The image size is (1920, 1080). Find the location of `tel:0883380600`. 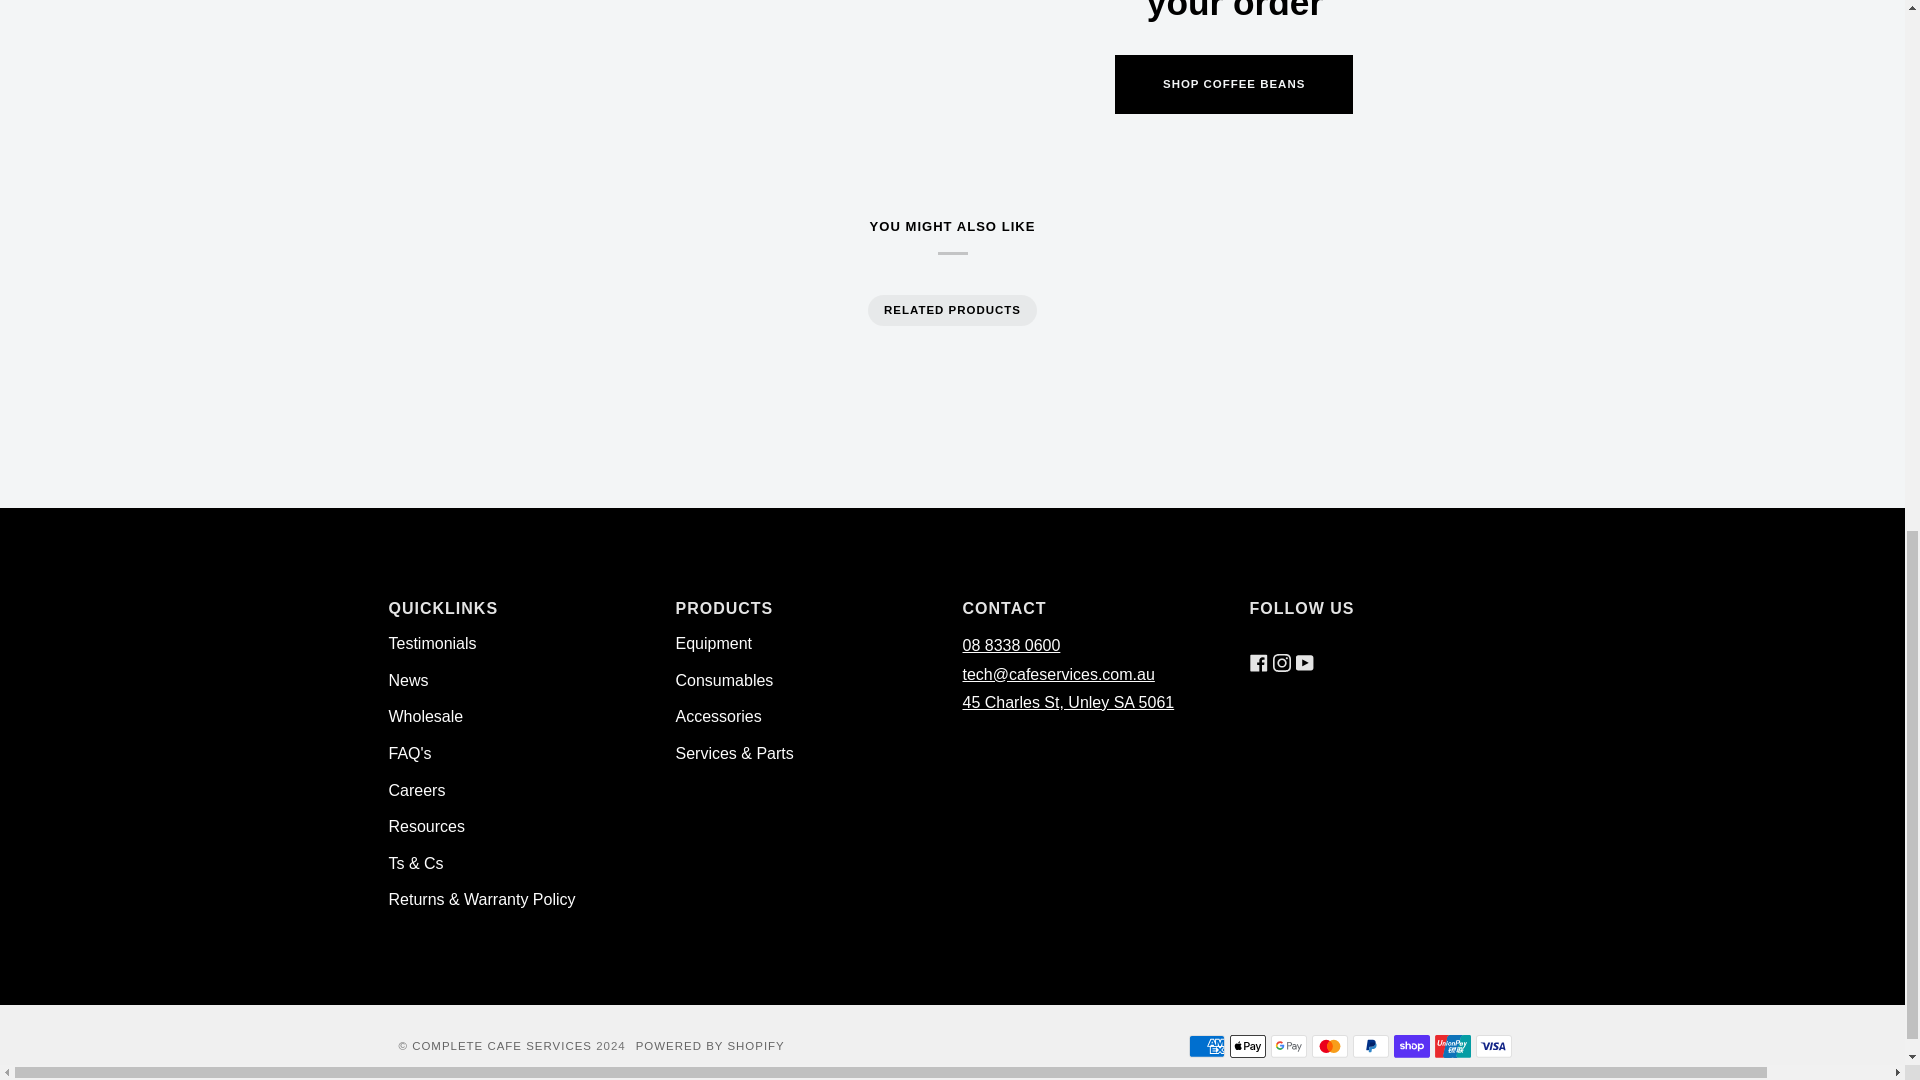

tel:0883380600 is located at coordinates (1010, 646).